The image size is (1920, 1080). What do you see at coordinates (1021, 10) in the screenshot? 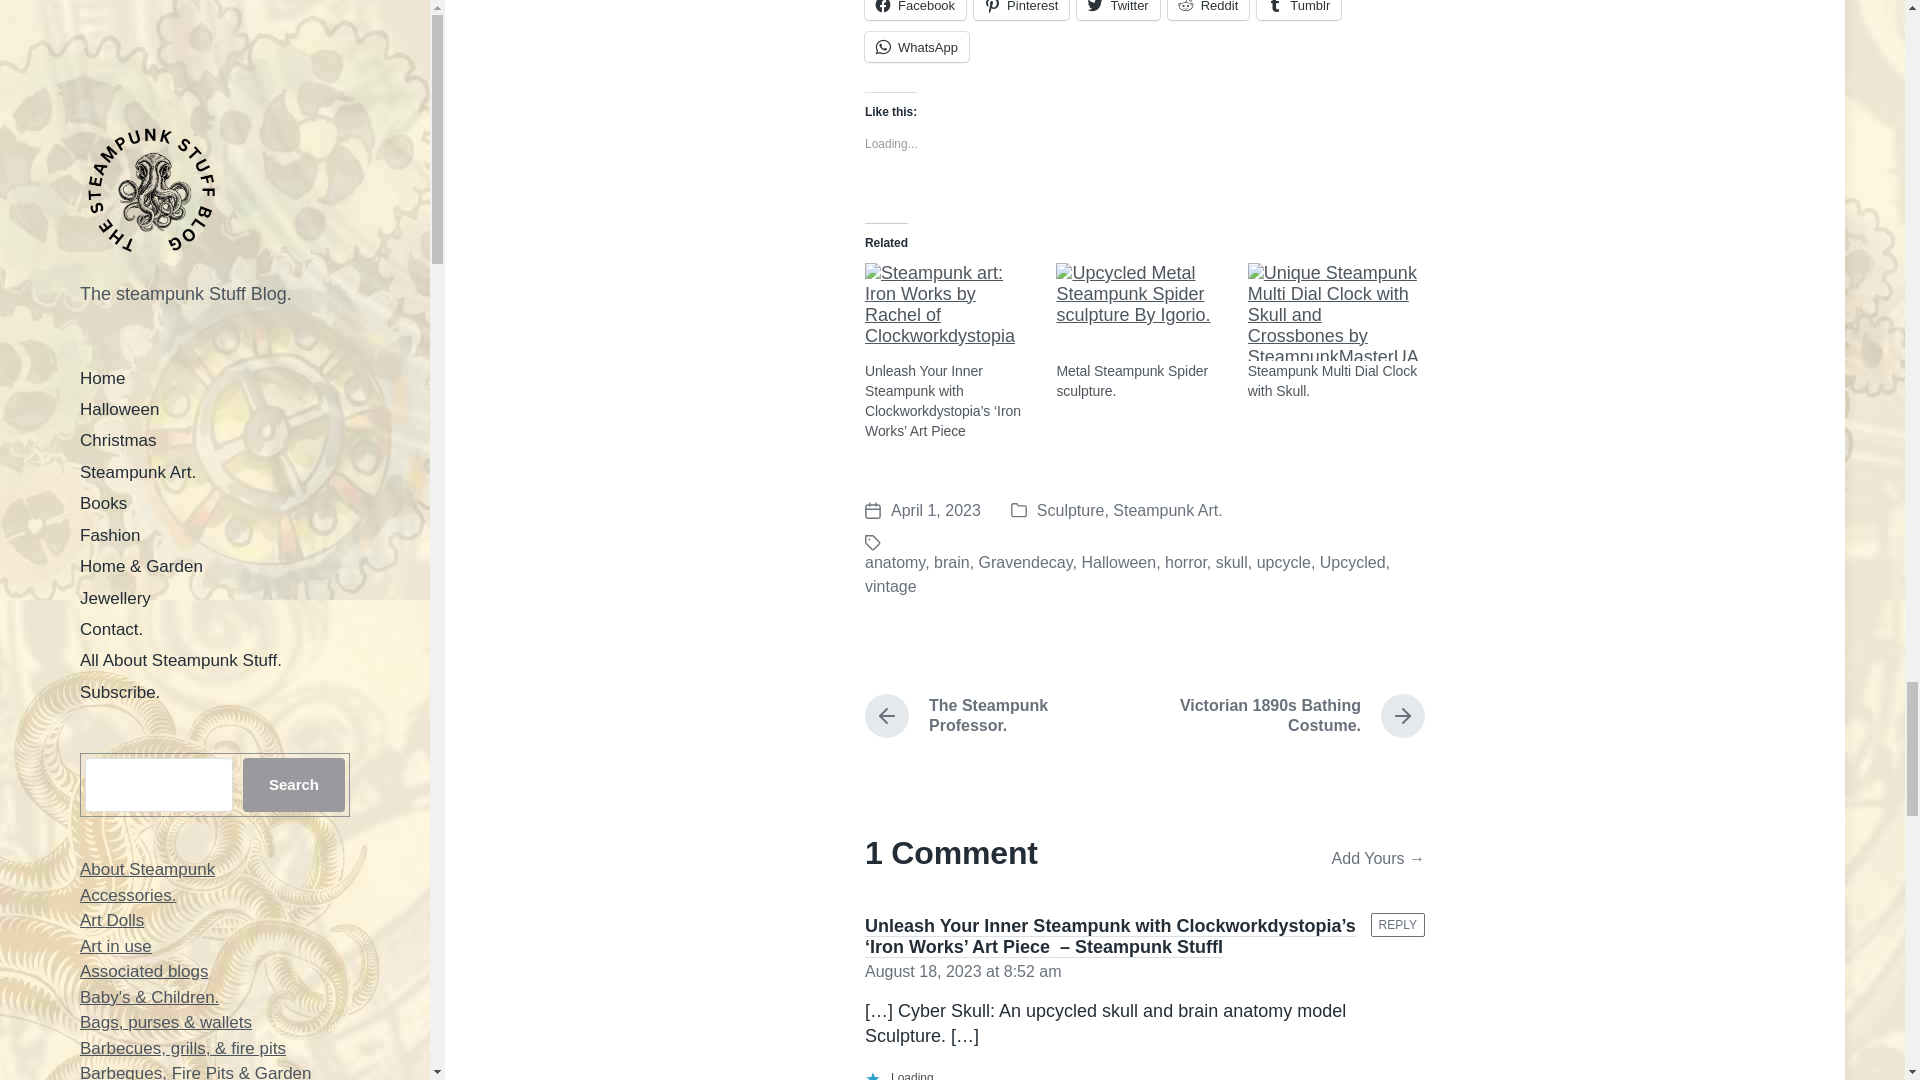
I see `Click to share on Pinterest` at bounding box center [1021, 10].